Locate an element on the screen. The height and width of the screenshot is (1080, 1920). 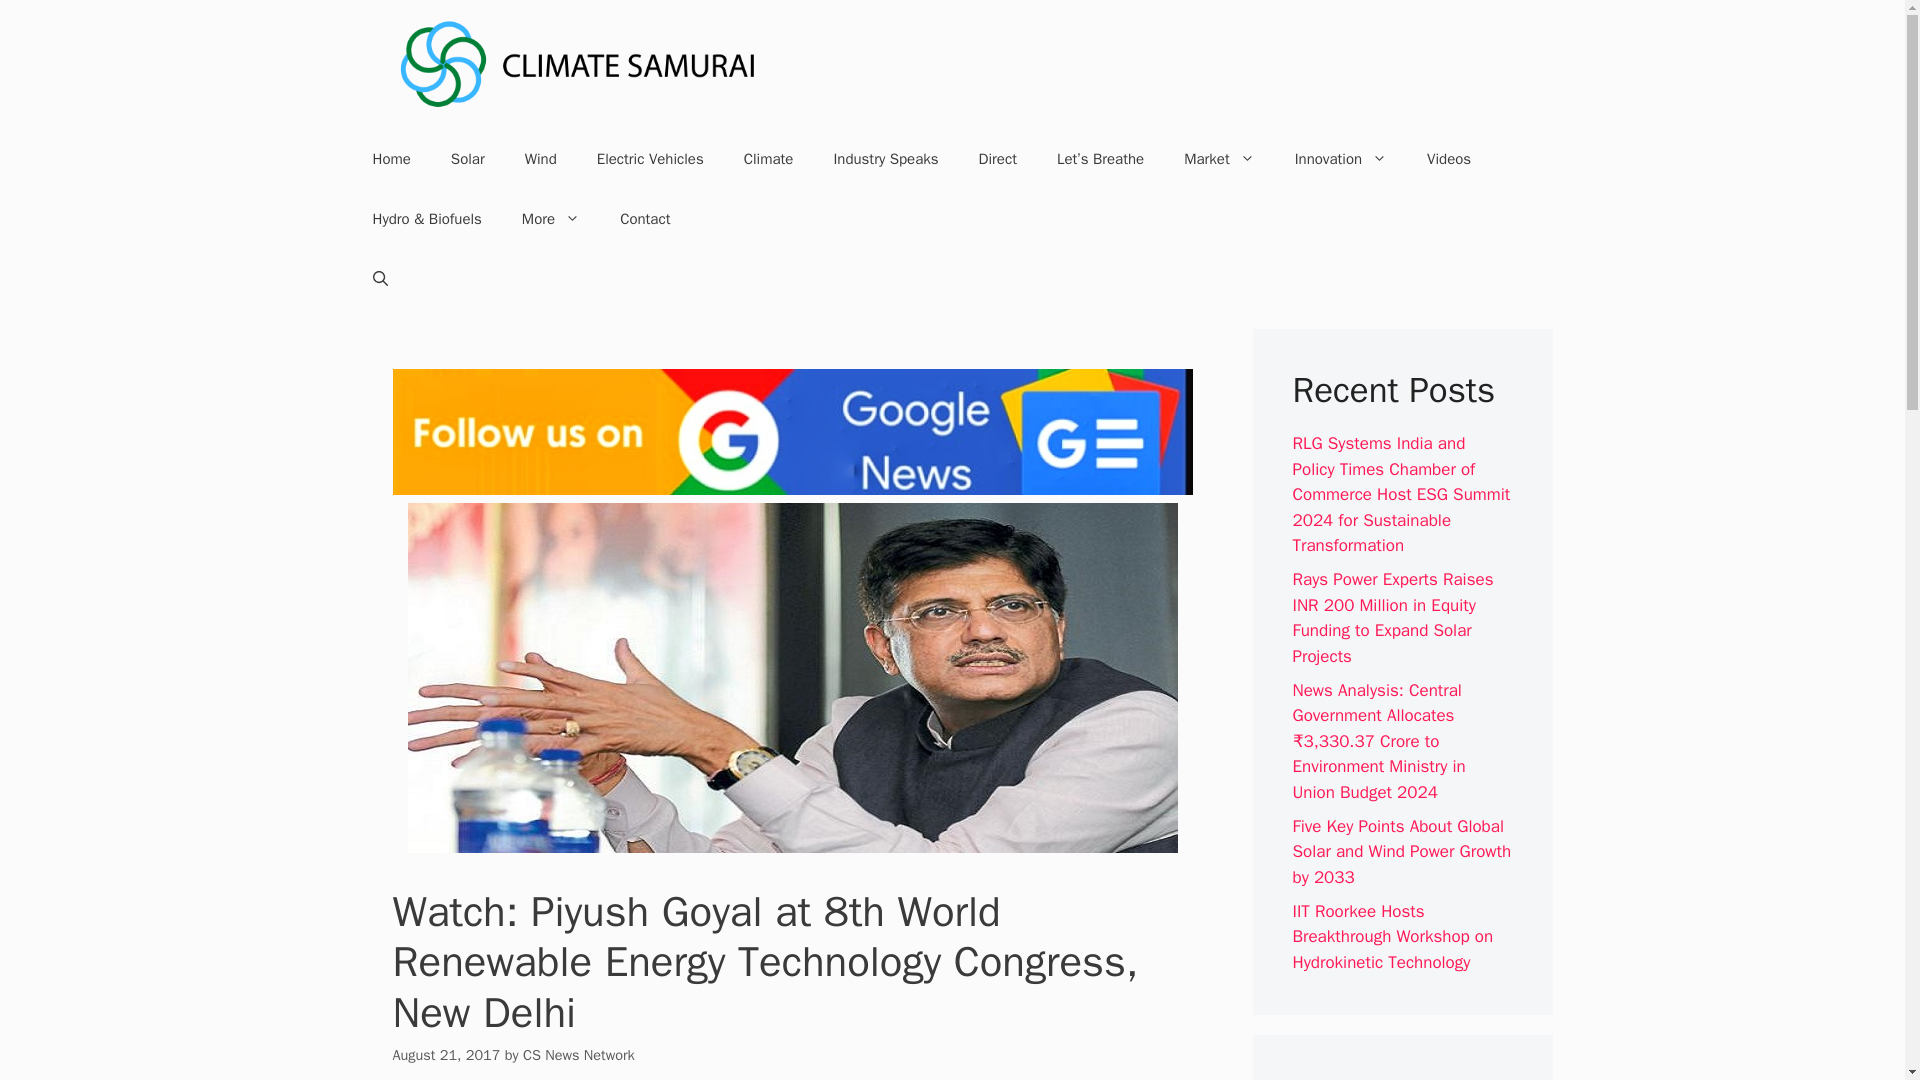
Climate is located at coordinates (768, 158).